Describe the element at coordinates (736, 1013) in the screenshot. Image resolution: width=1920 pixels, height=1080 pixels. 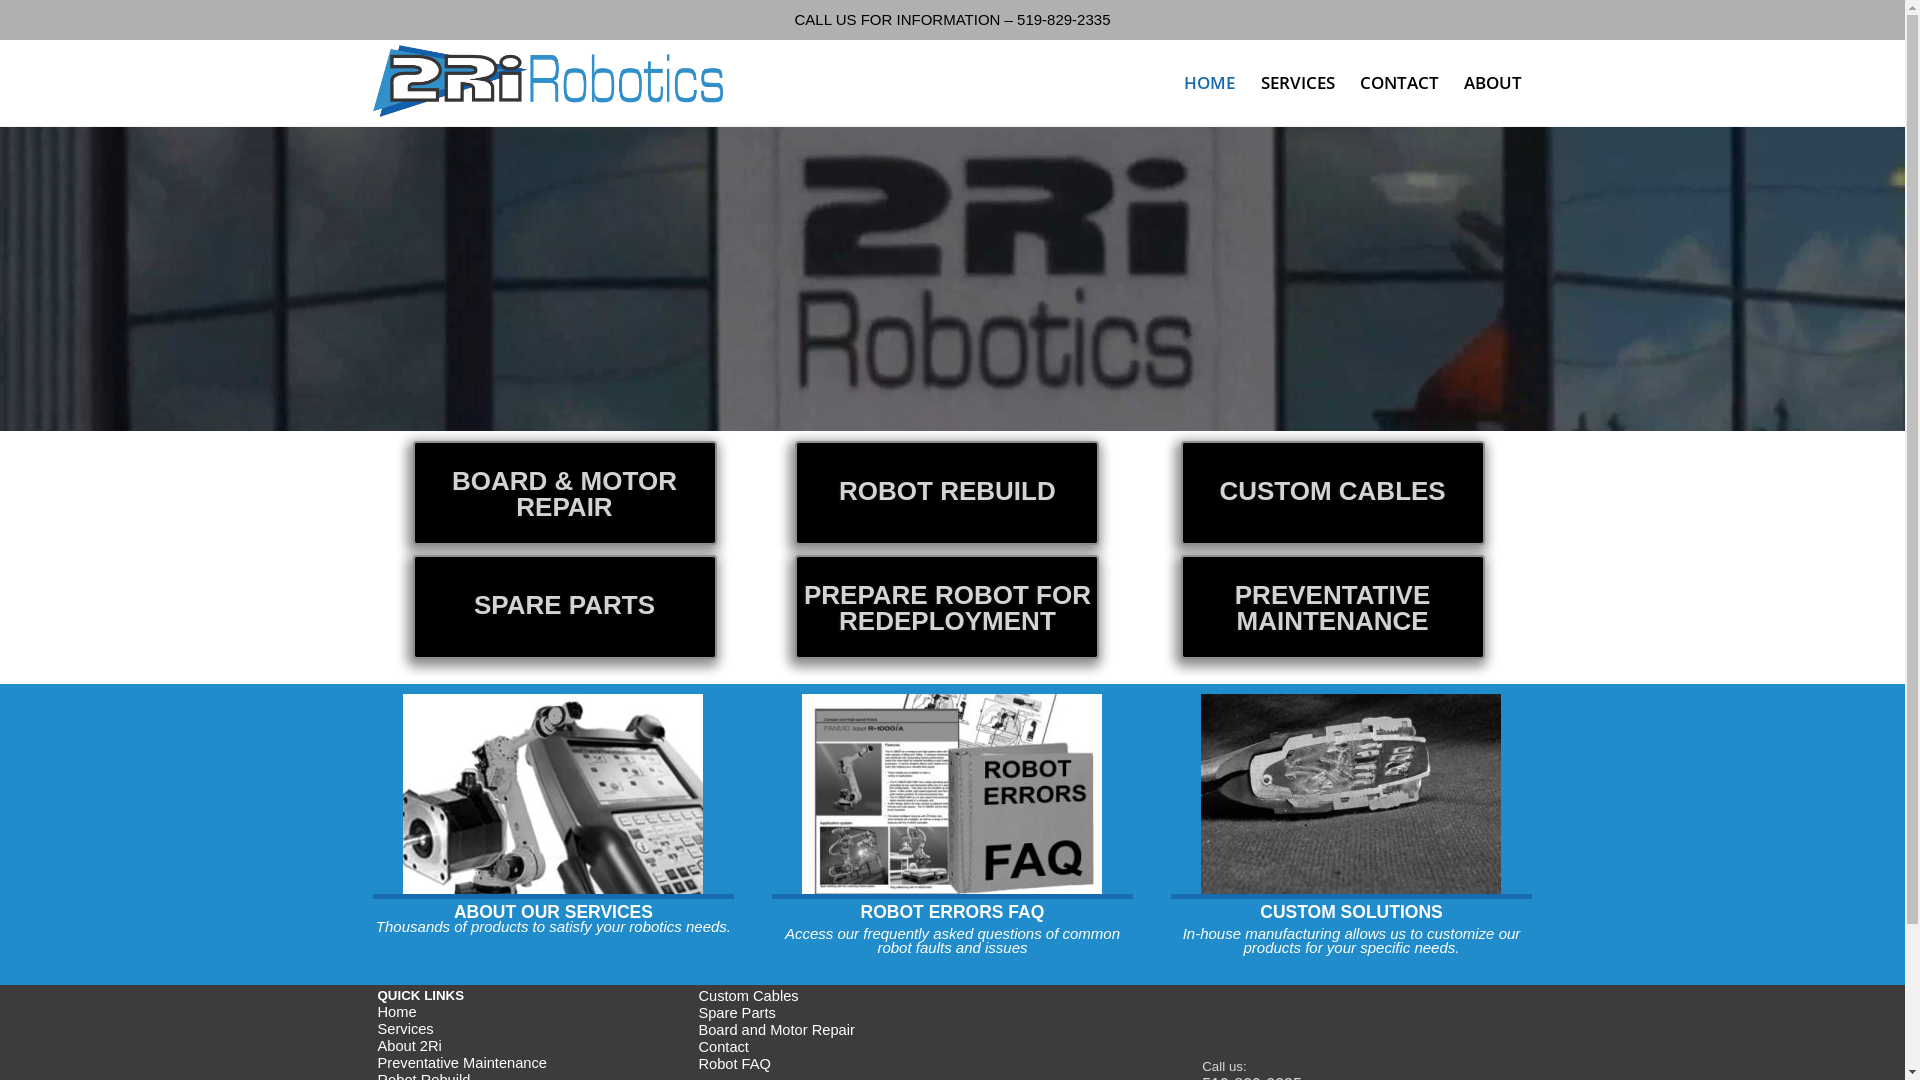
I see `Spare Parts` at that location.